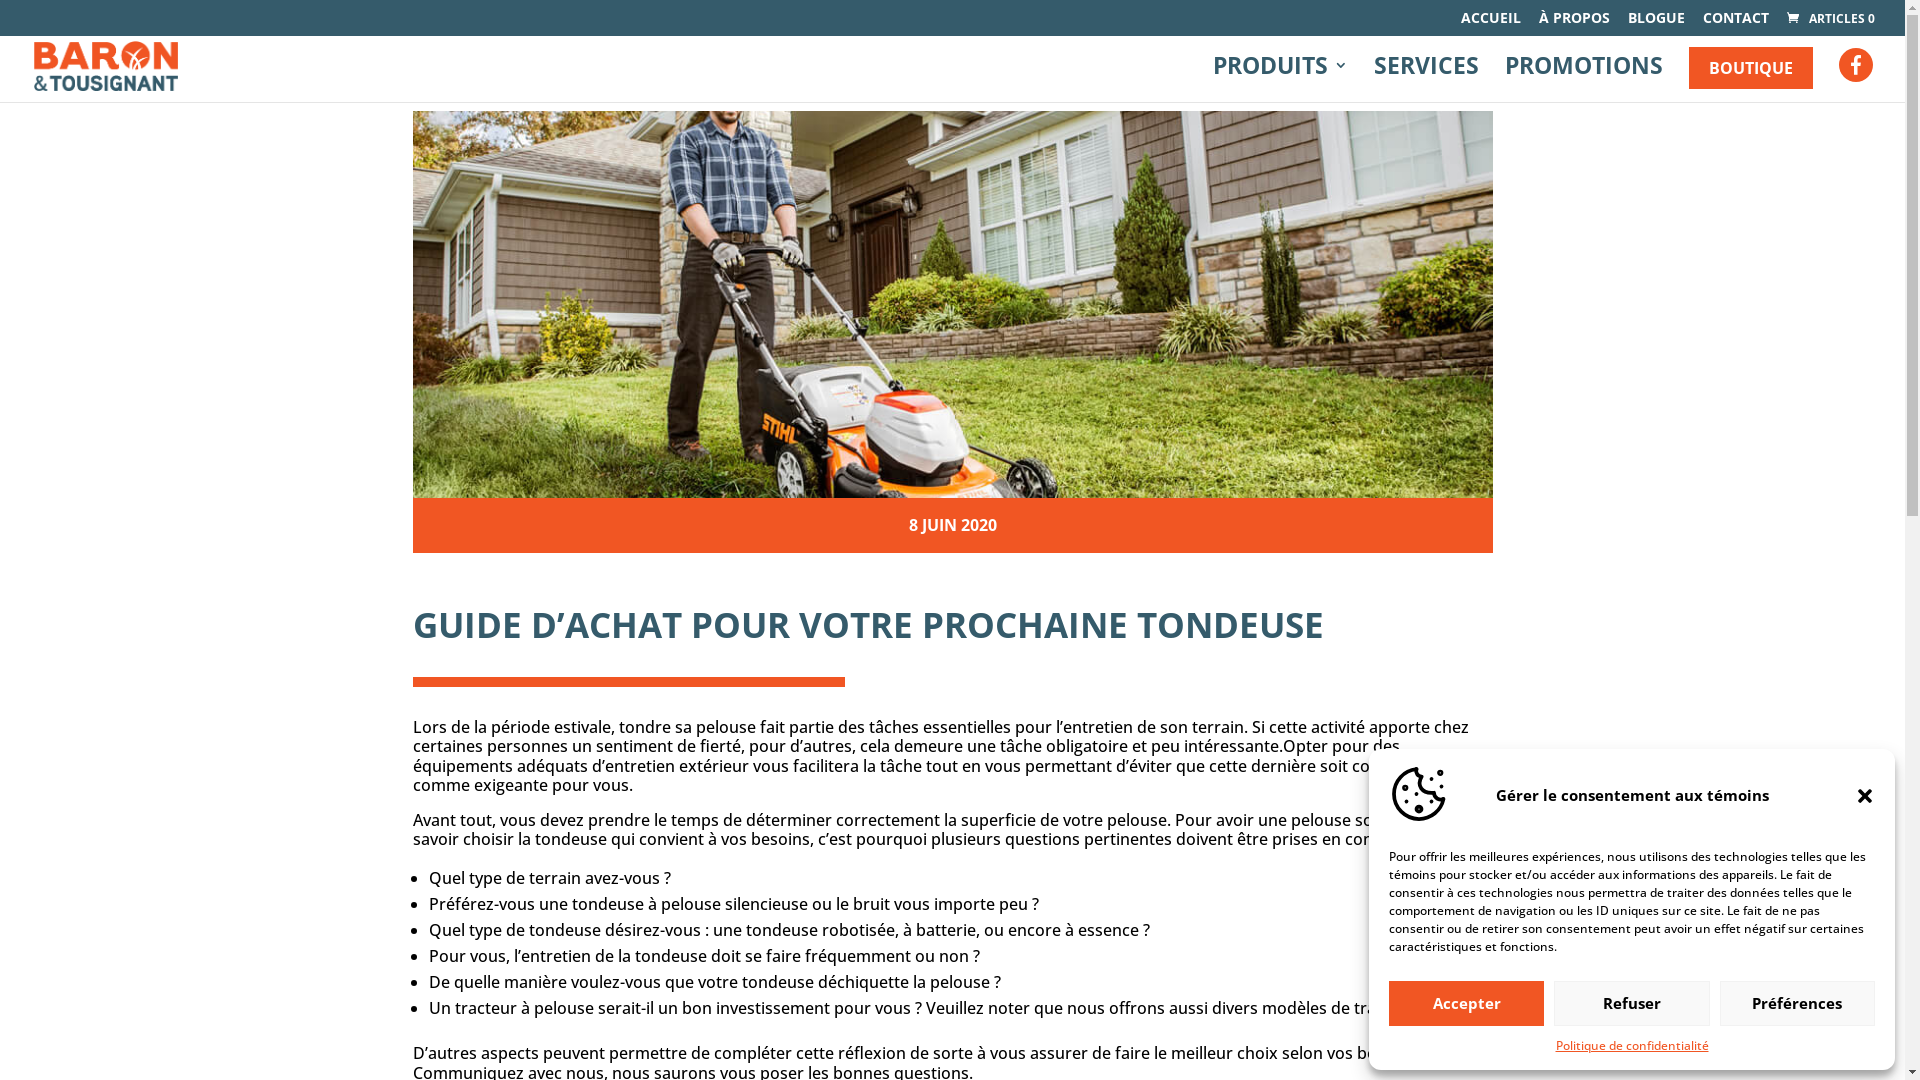 The width and height of the screenshot is (1920, 1080). I want to click on BOUTIQUE, so click(1751, 68).